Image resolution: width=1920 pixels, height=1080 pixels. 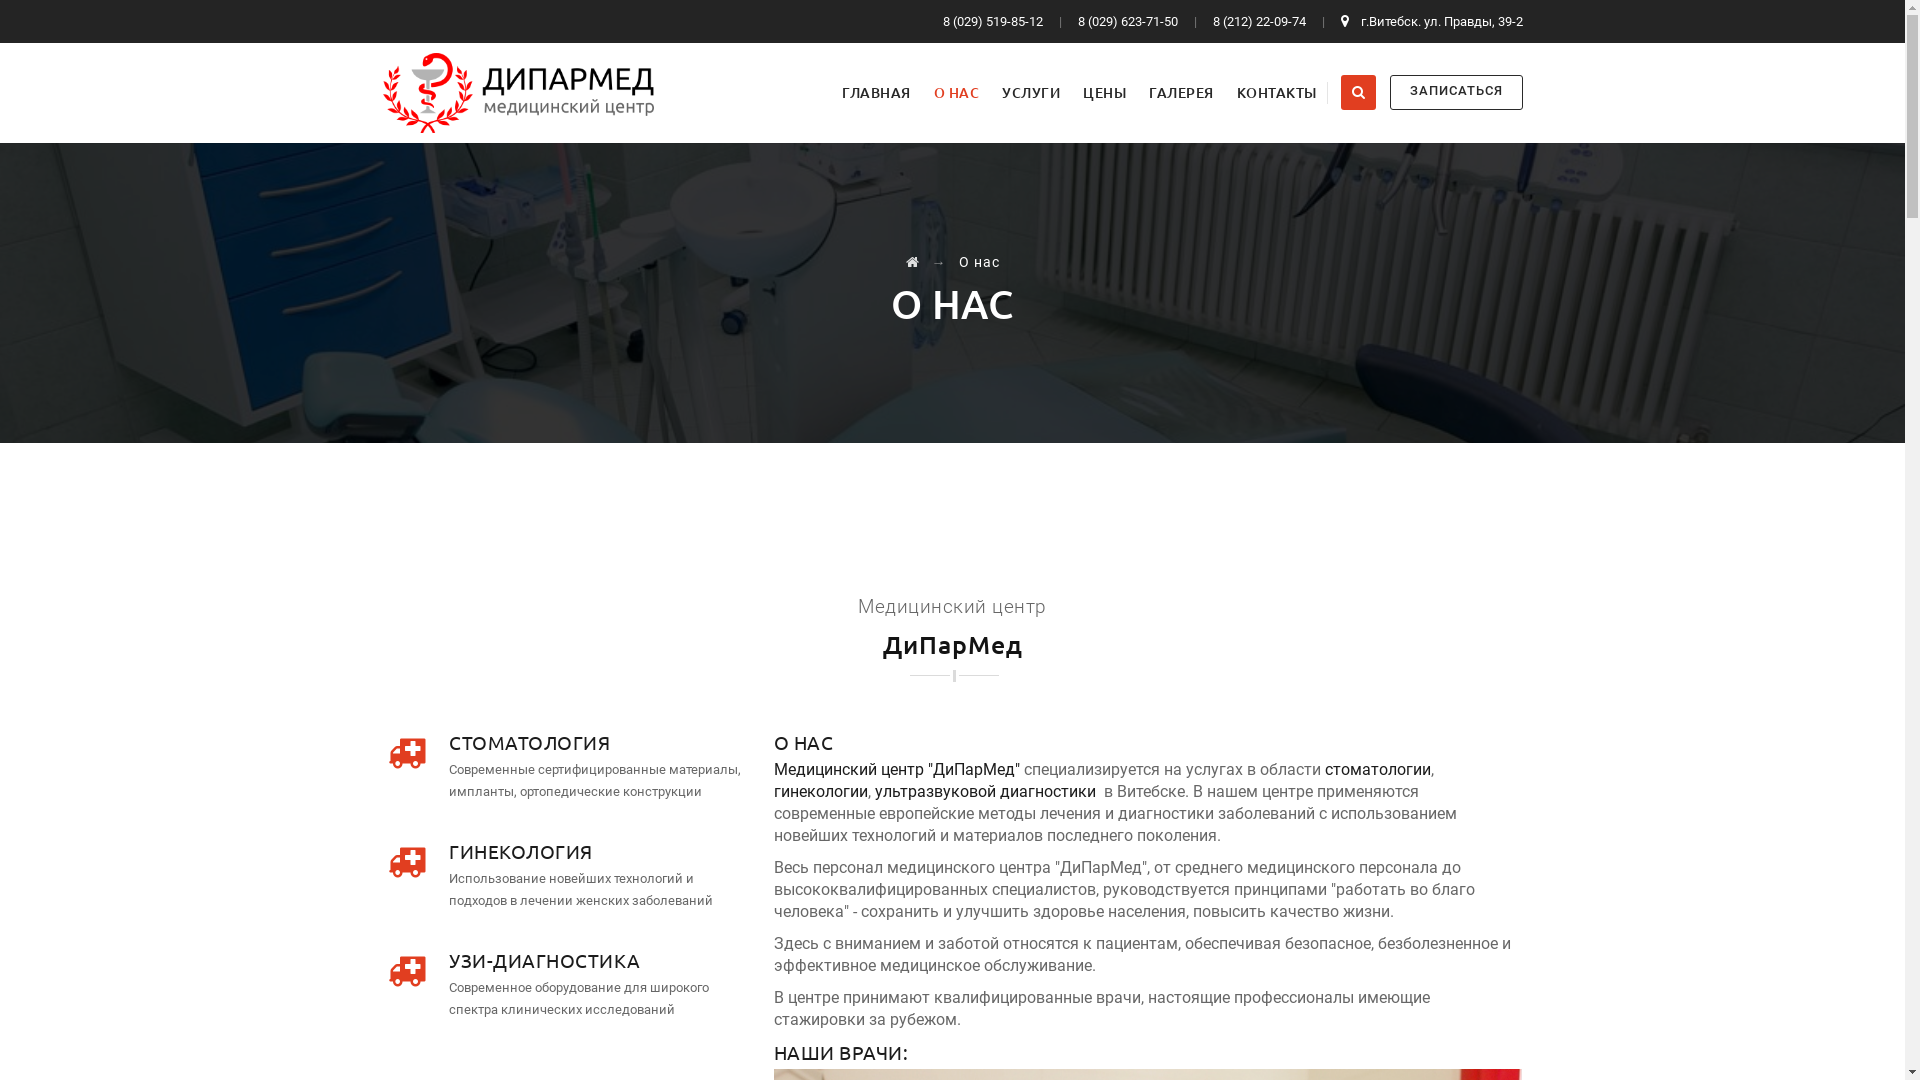 I want to click on 8 (029) 623-71-50, so click(x=1130, y=22).